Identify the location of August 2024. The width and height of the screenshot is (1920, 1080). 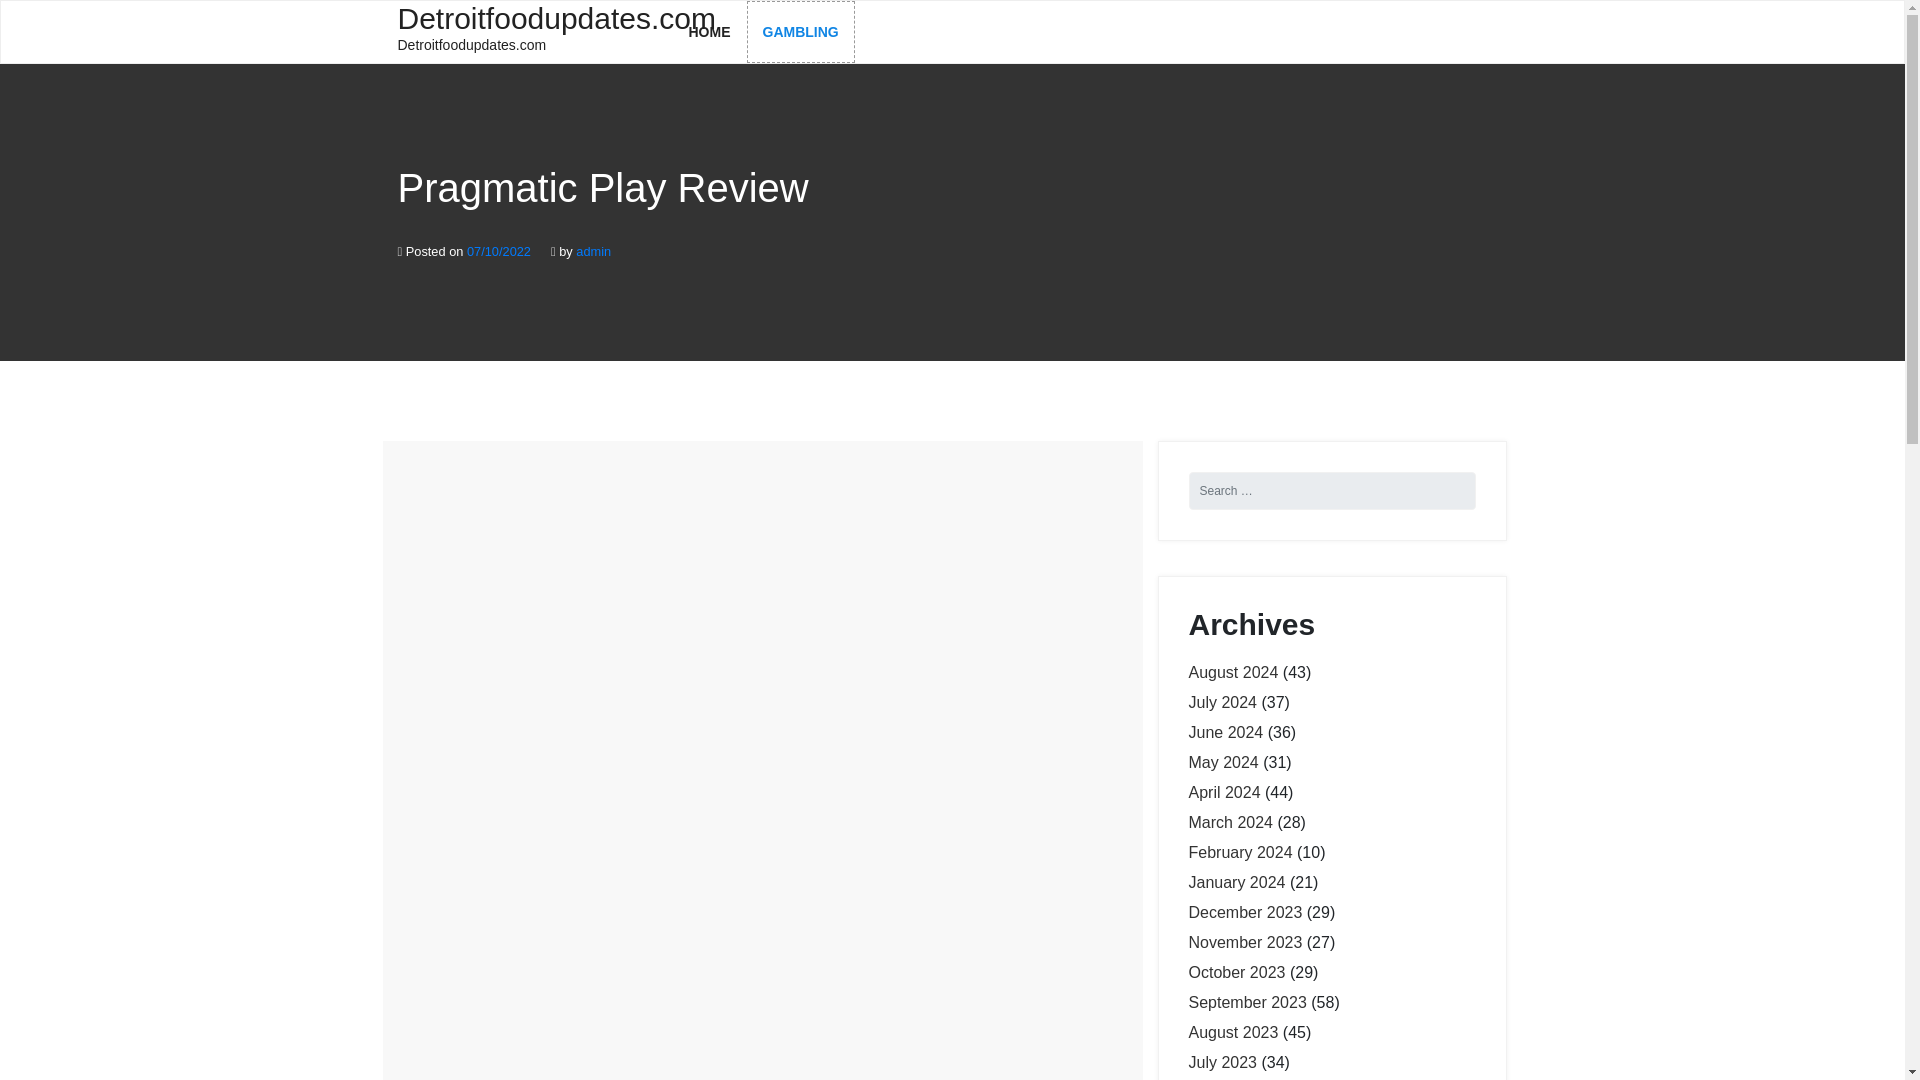
(1244, 912).